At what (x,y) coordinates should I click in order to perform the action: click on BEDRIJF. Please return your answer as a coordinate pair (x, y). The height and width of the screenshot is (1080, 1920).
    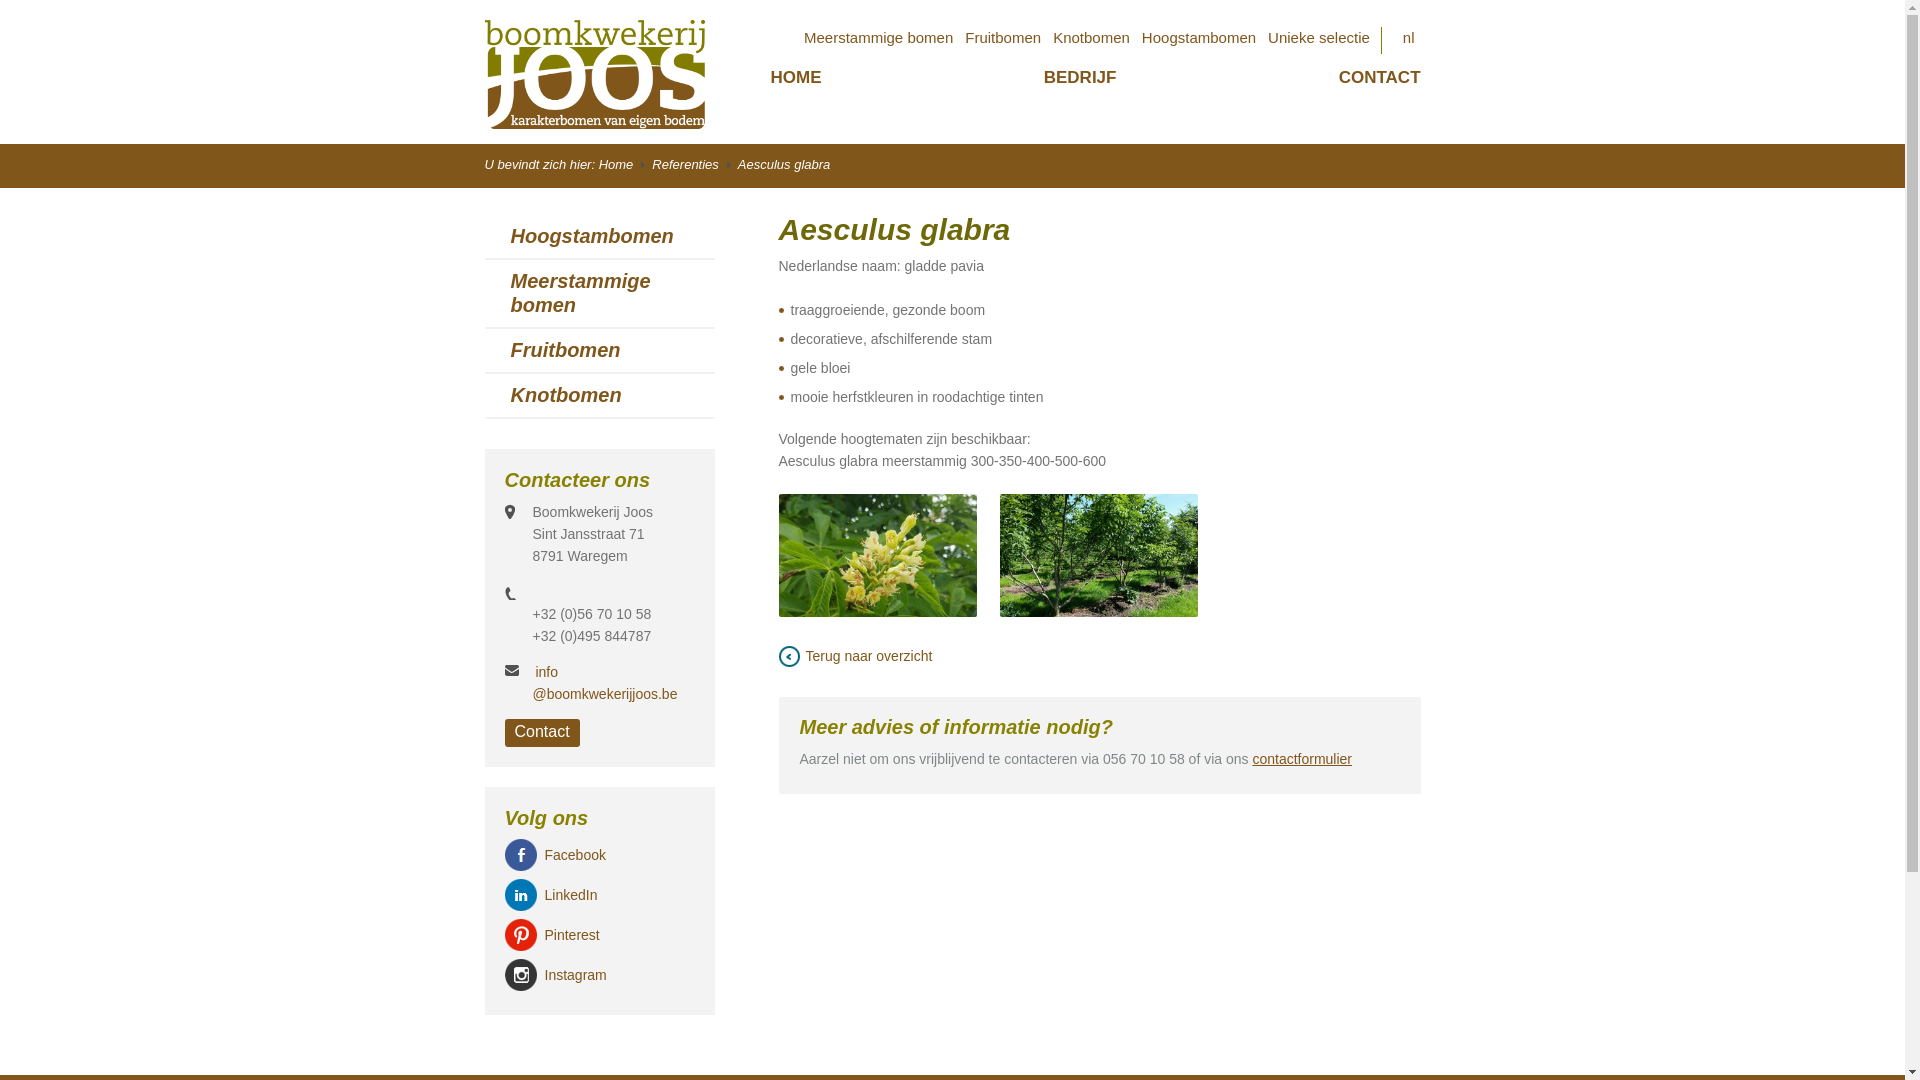
    Looking at the image, I should click on (1080, 78).